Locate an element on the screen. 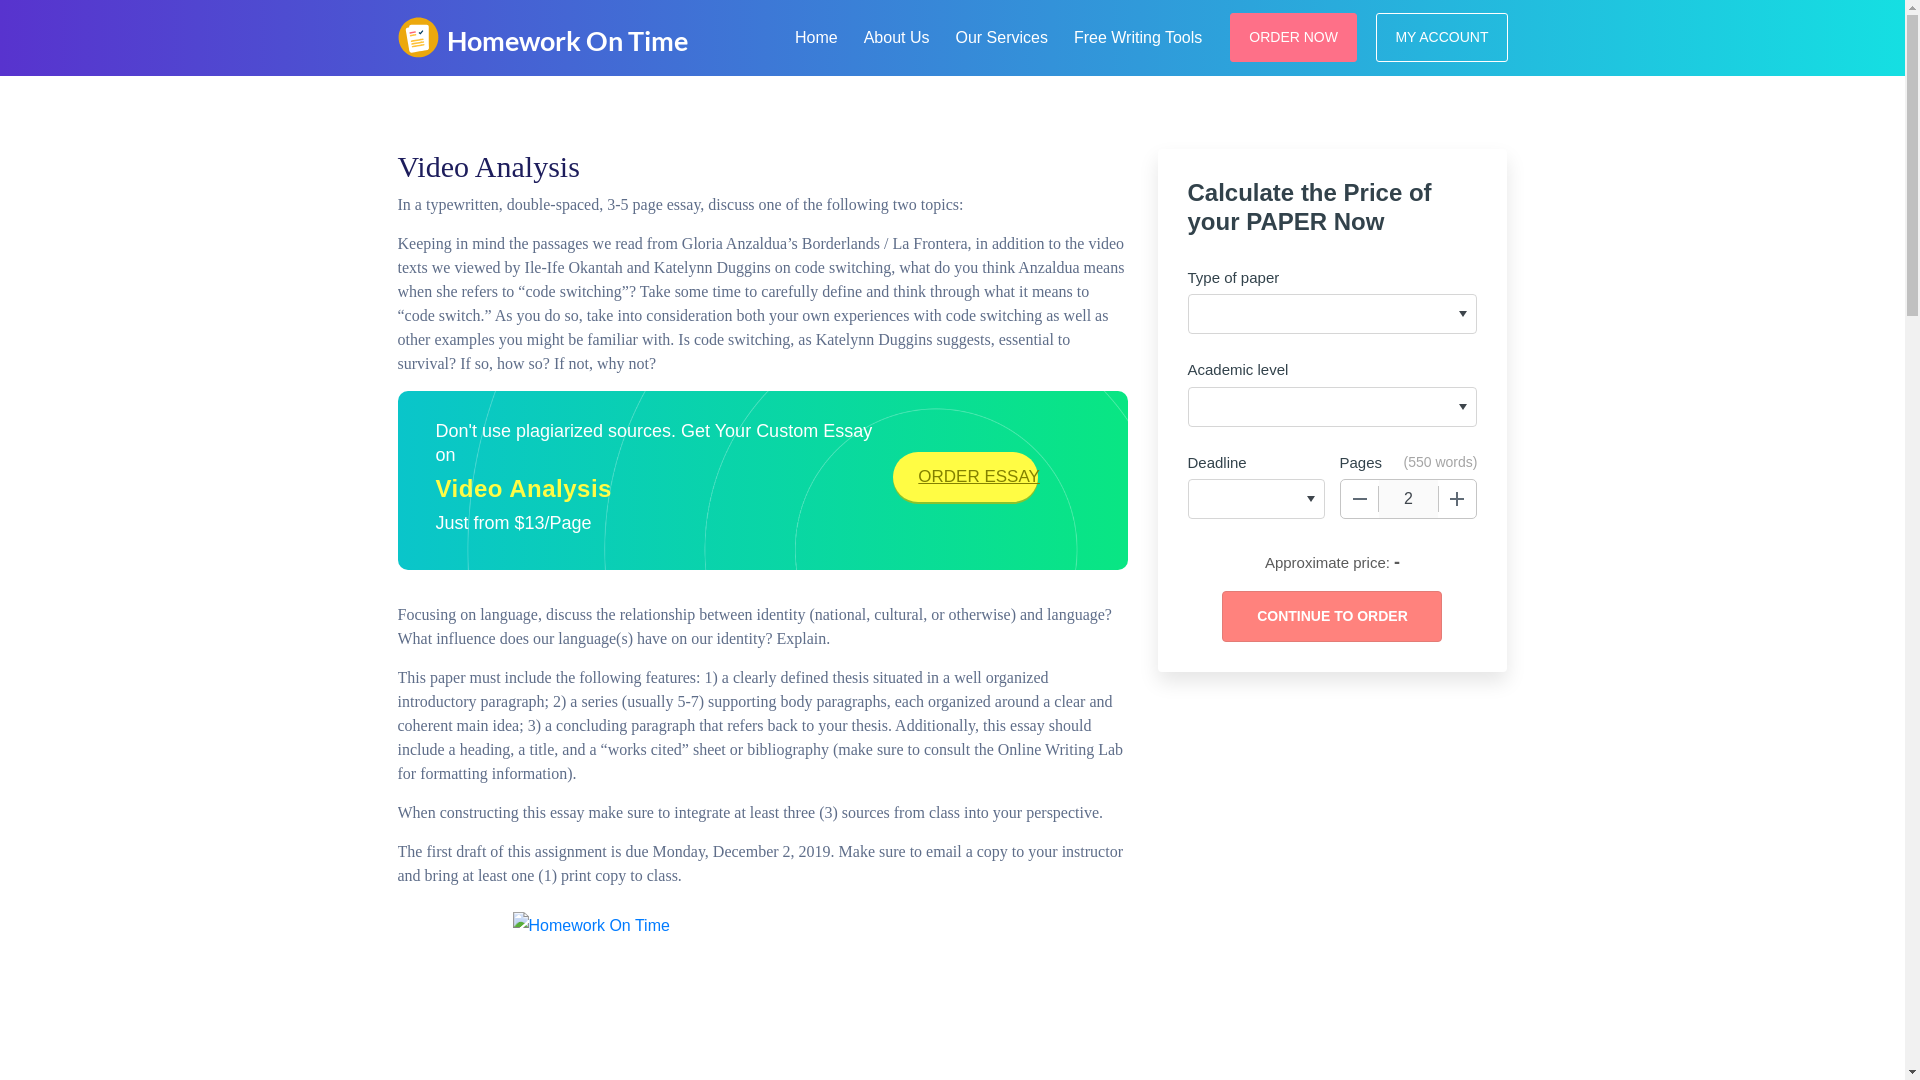  Free Writing Tools is located at coordinates (1137, 34).